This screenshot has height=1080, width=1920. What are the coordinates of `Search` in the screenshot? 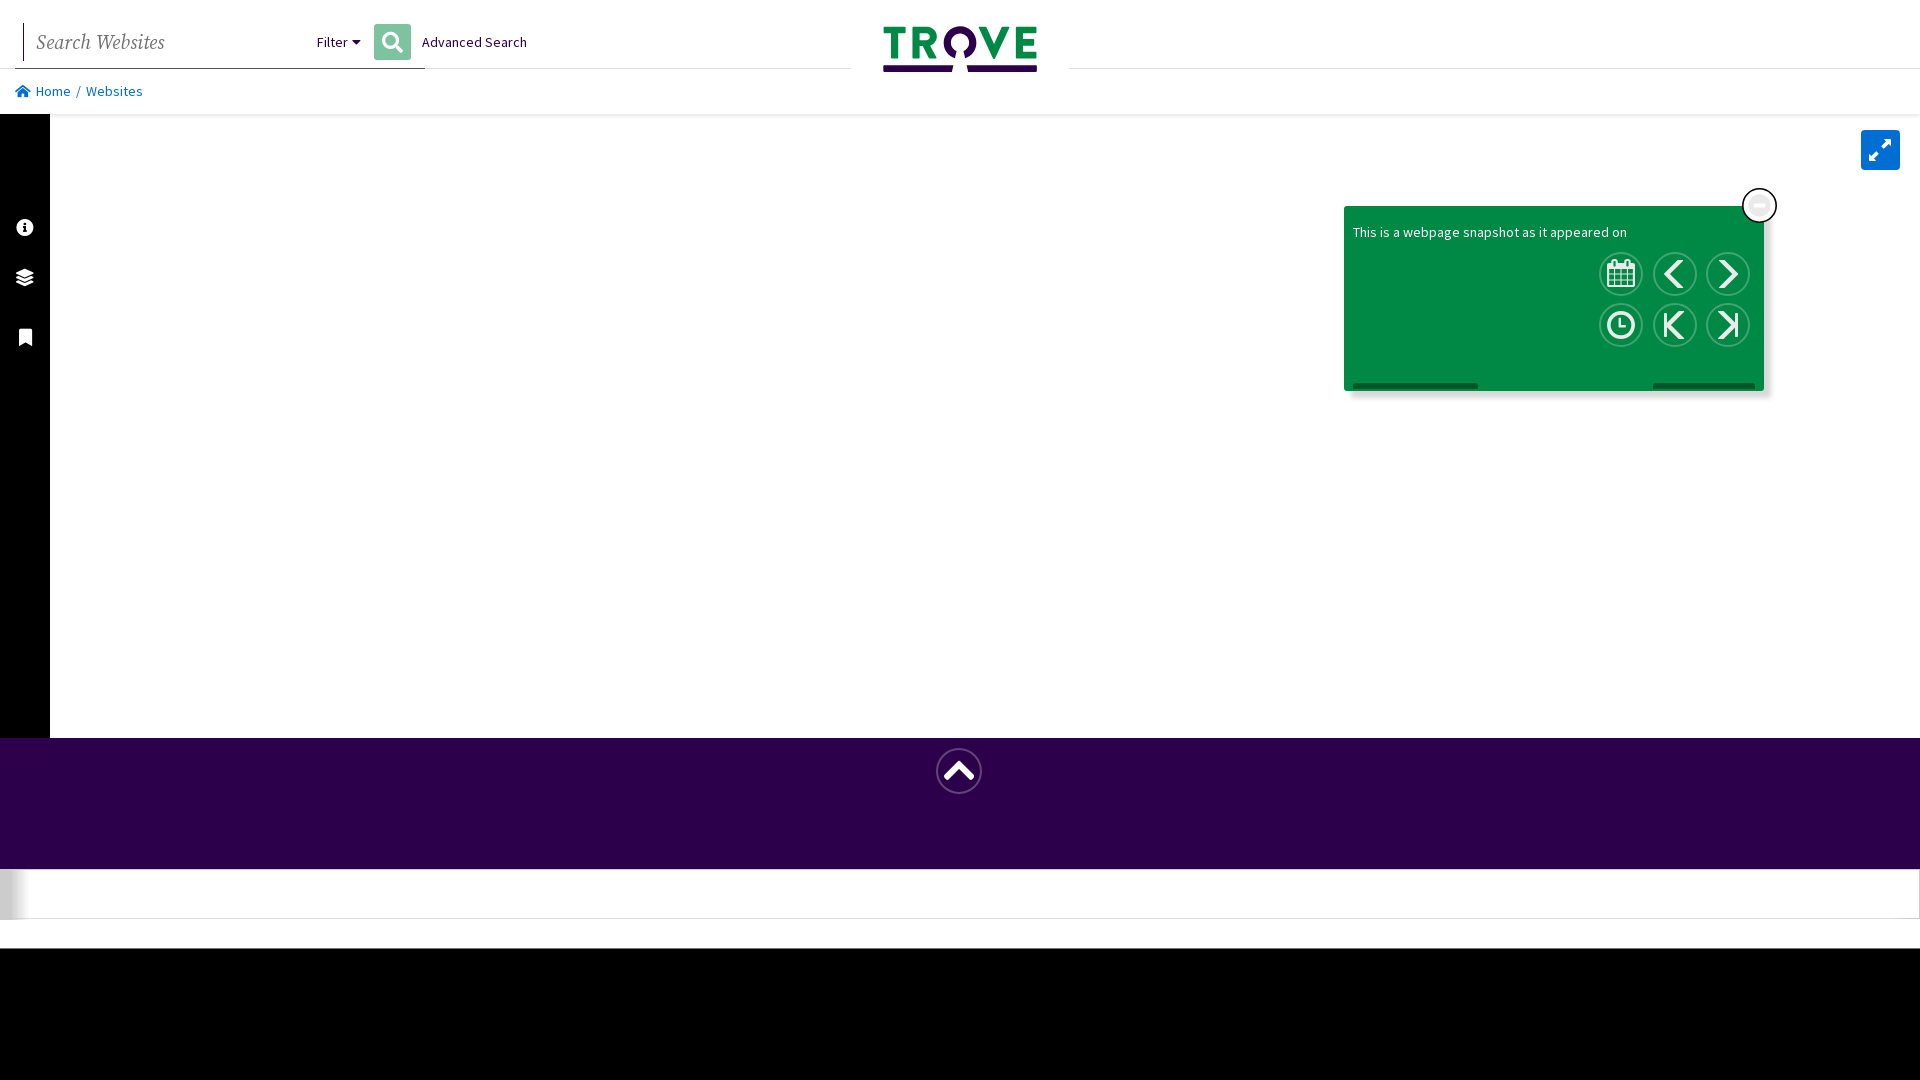 It's located at (392, 42).